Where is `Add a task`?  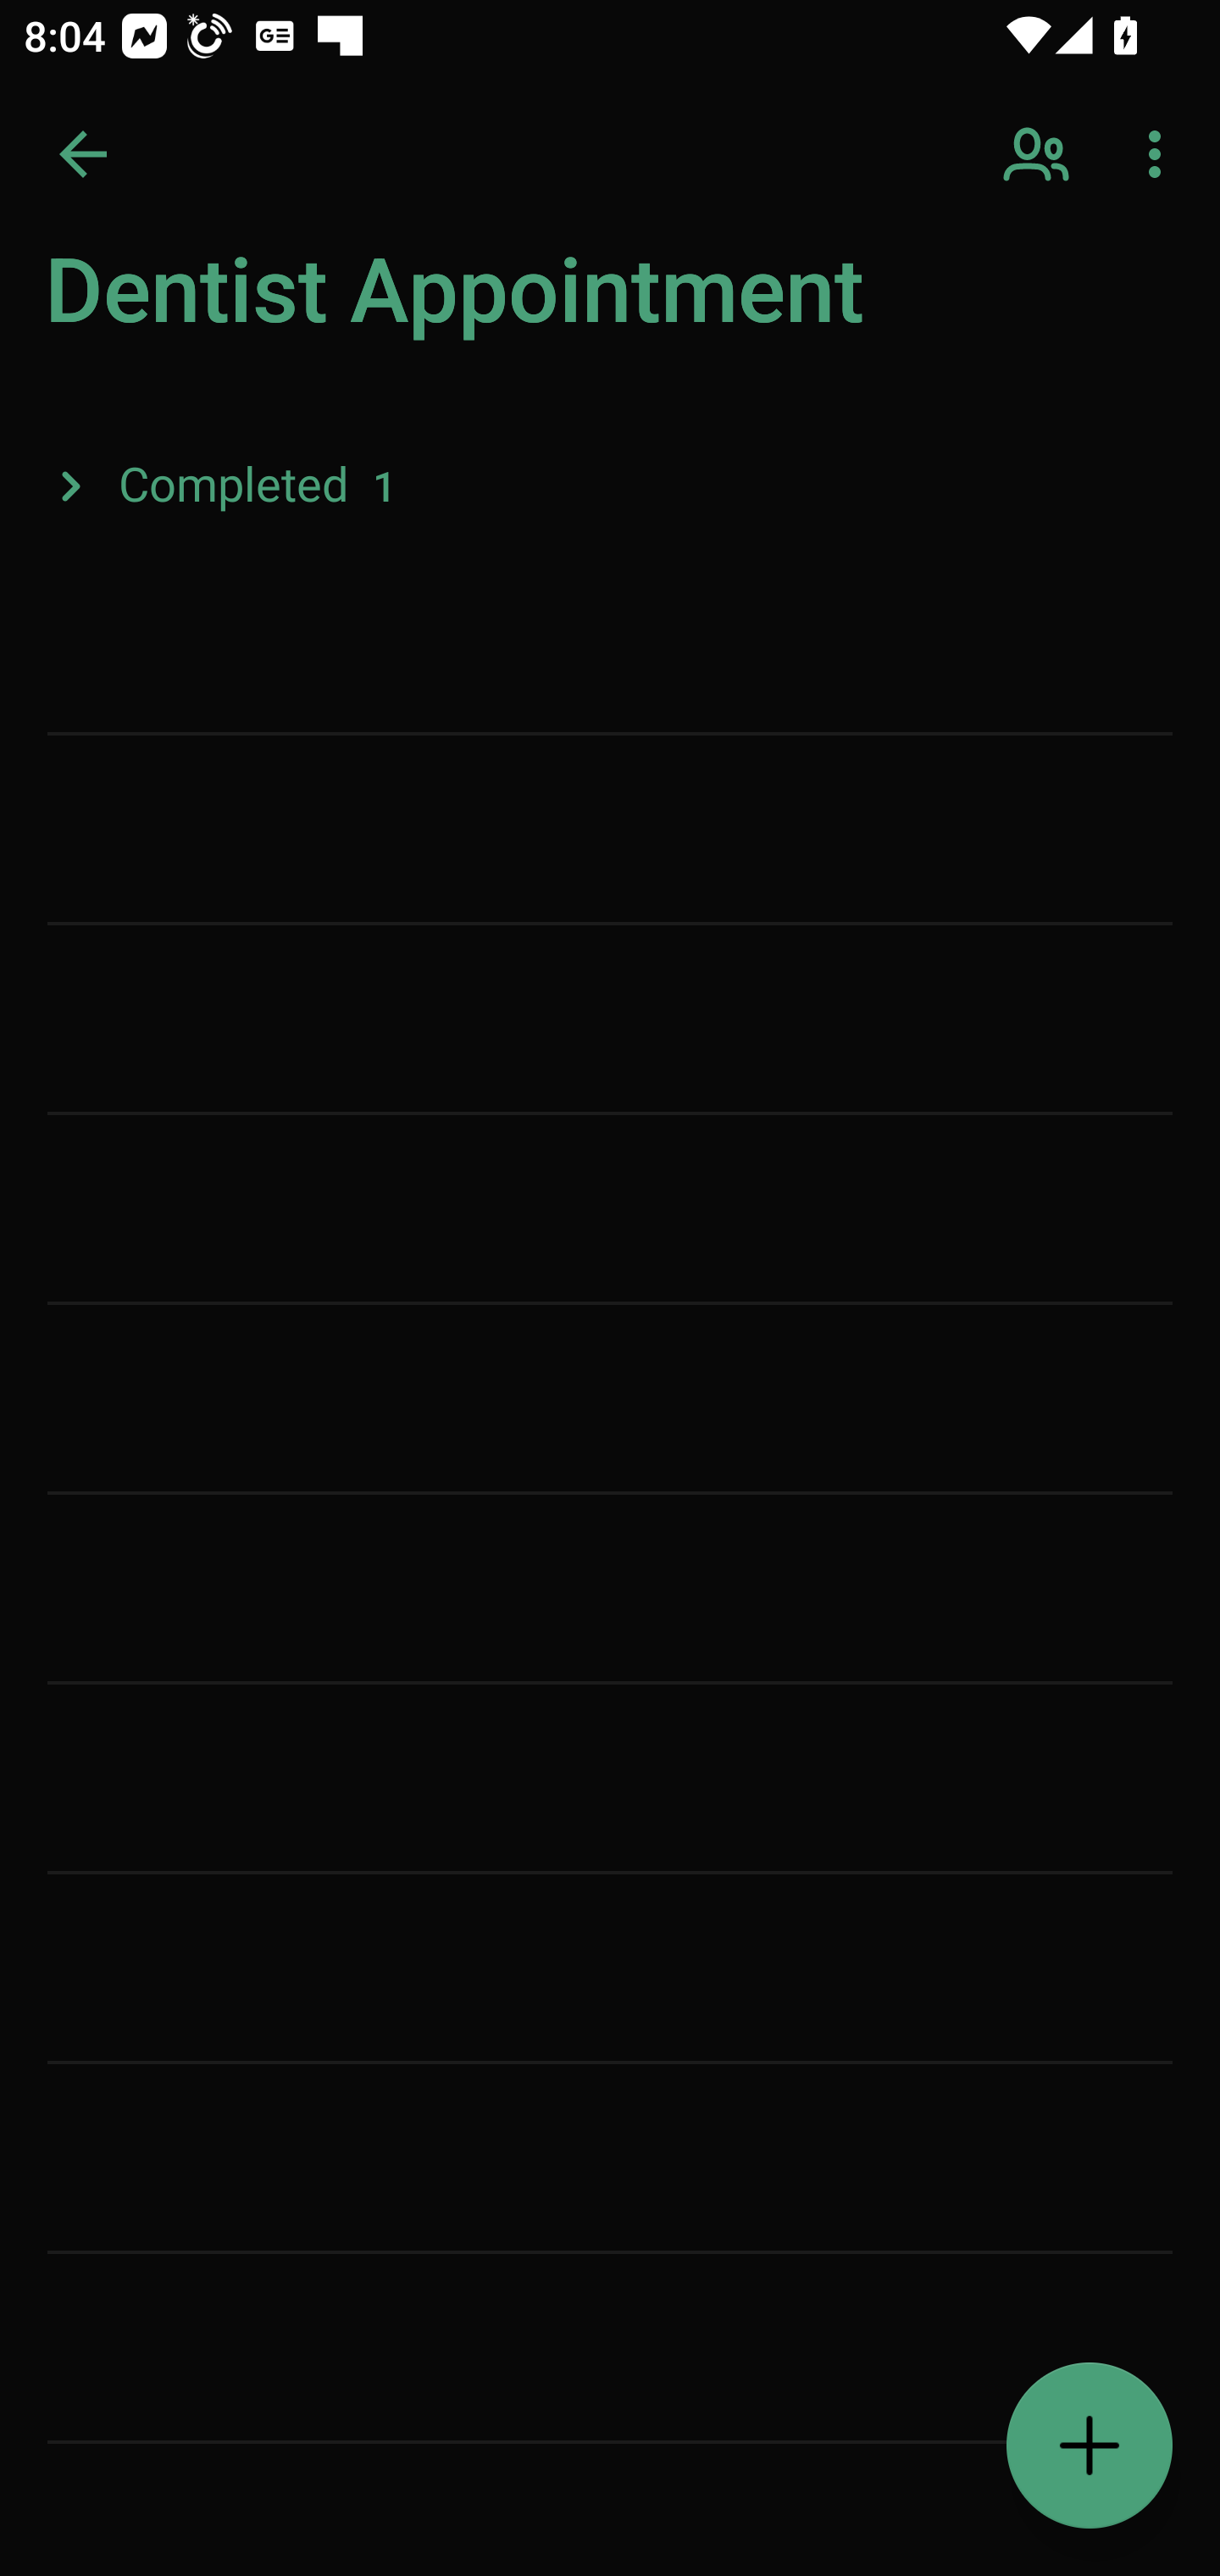
Add a task is located at coordinates (1090, 2446).